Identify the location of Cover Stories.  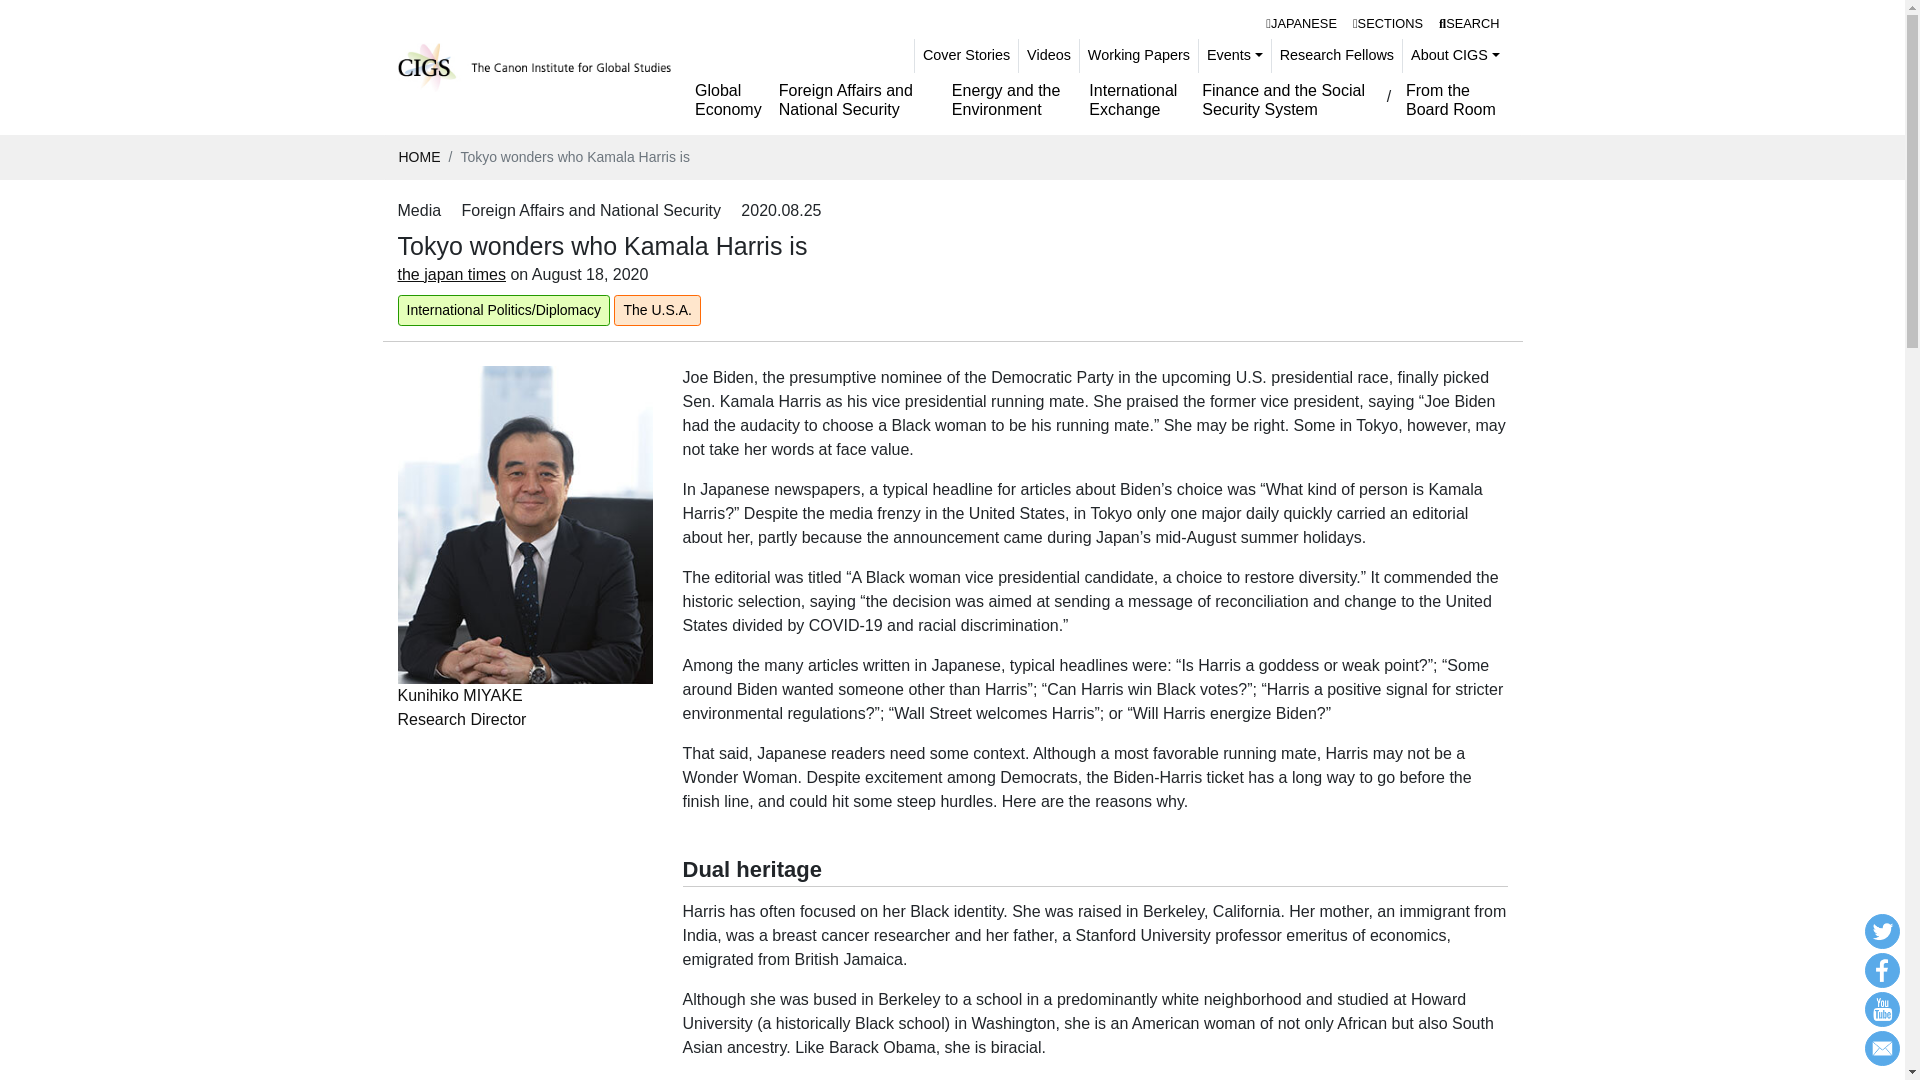
(966, 55).